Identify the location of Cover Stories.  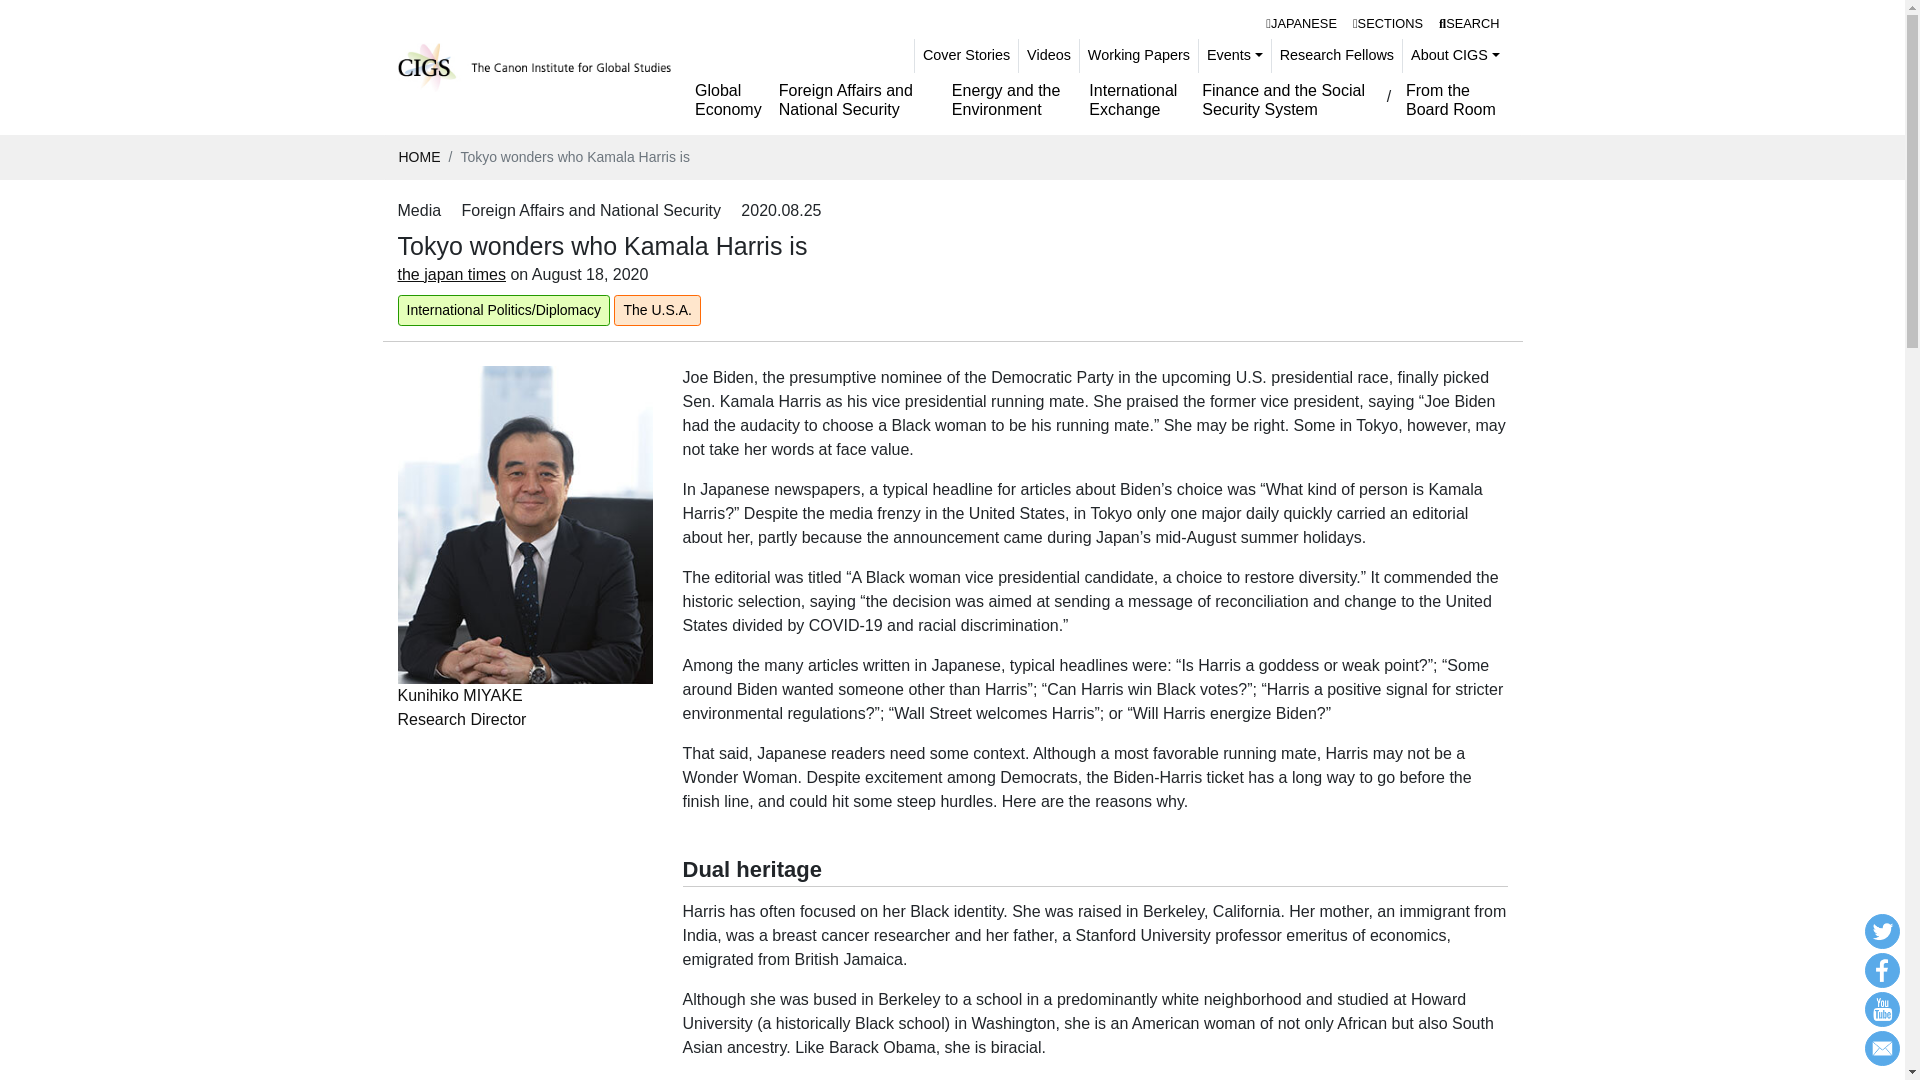
(966, 55).